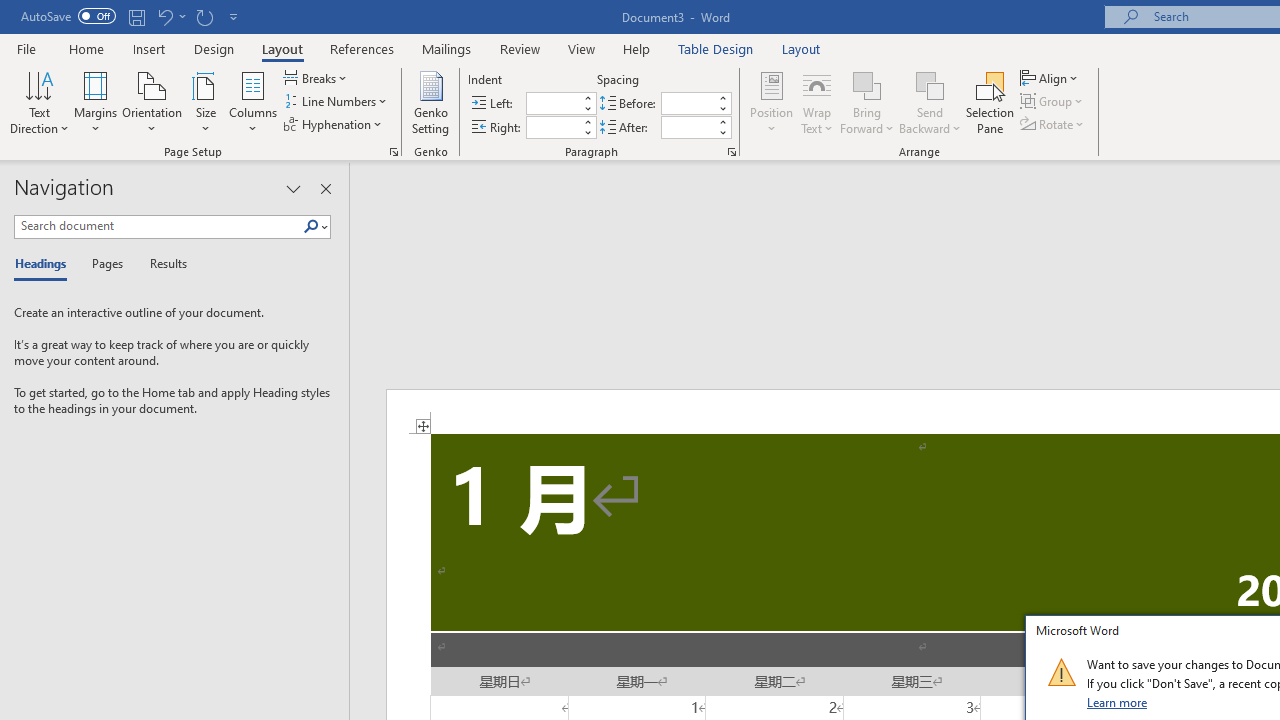  I want to click on Bring Forward, so click(868, 102).